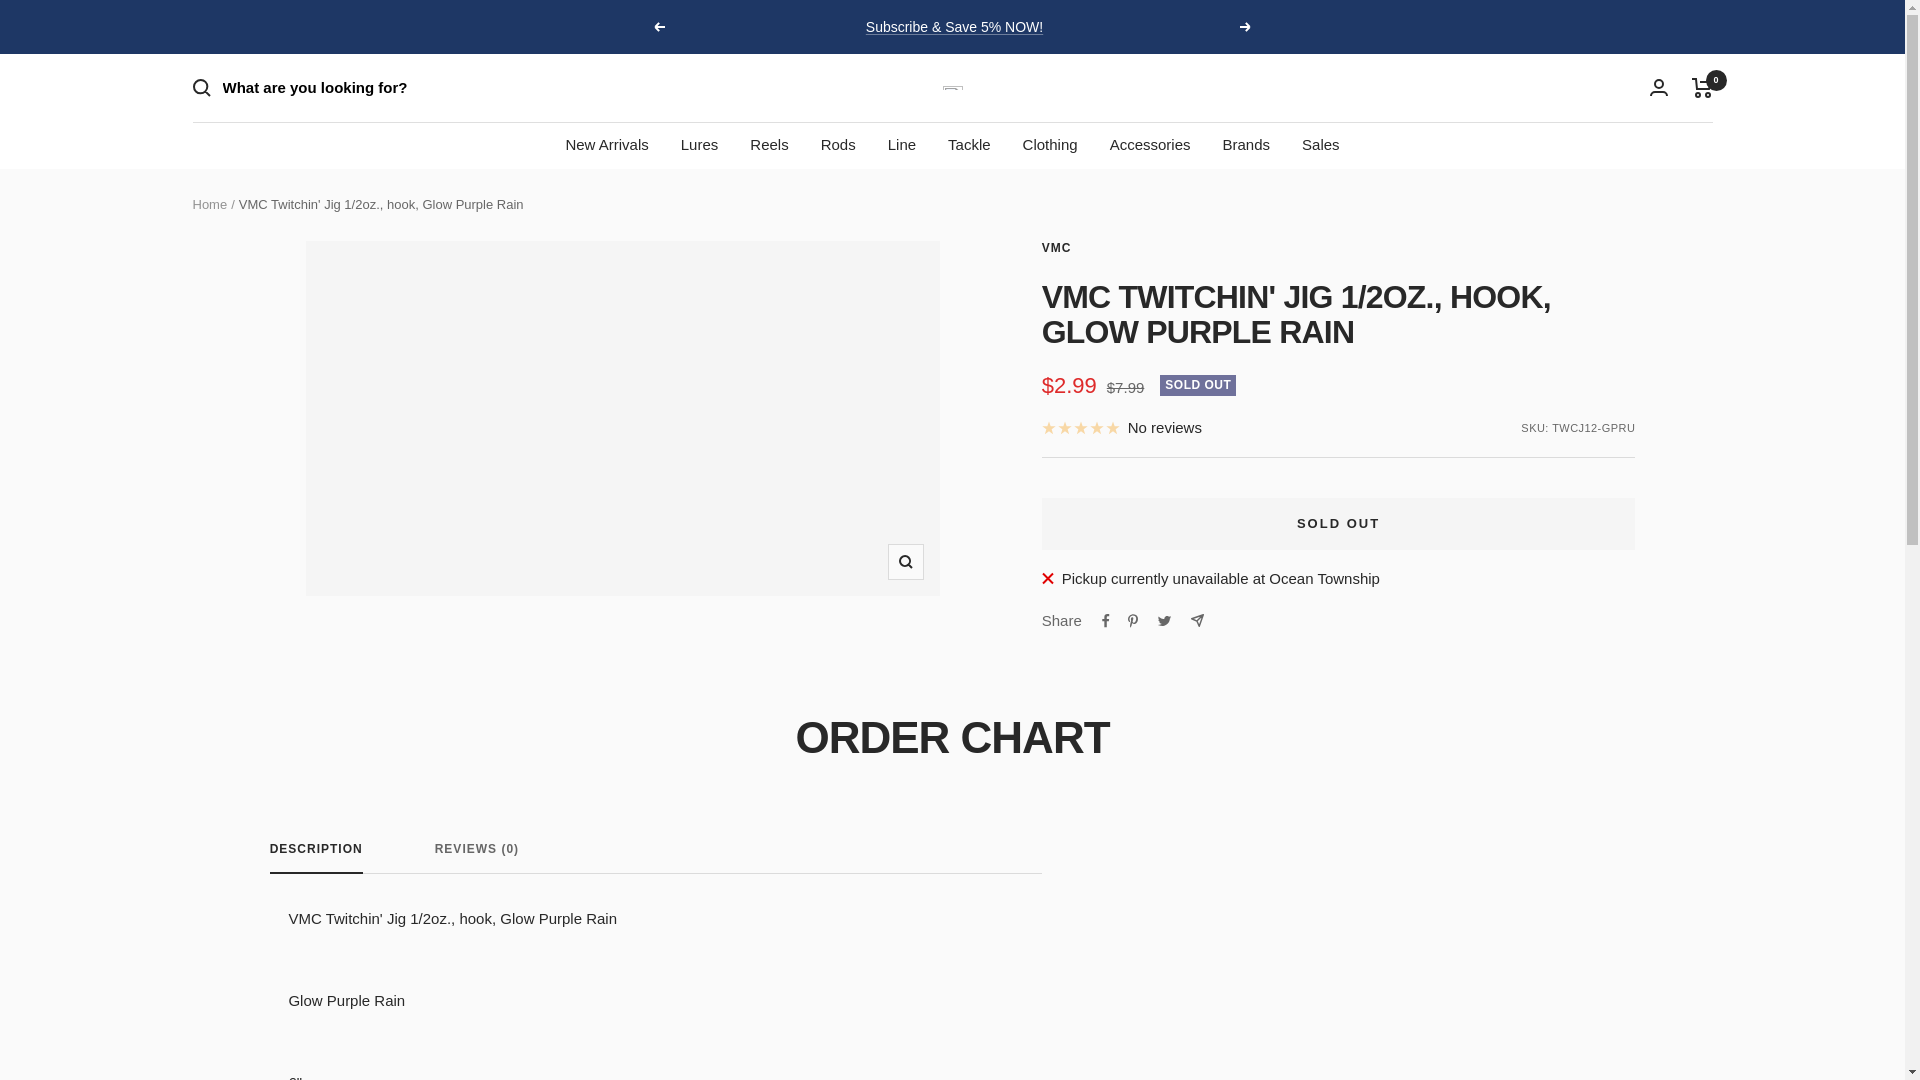 This screenshot has height=1080, width=1920. I want to click on No reviews, so click(1122, 427).